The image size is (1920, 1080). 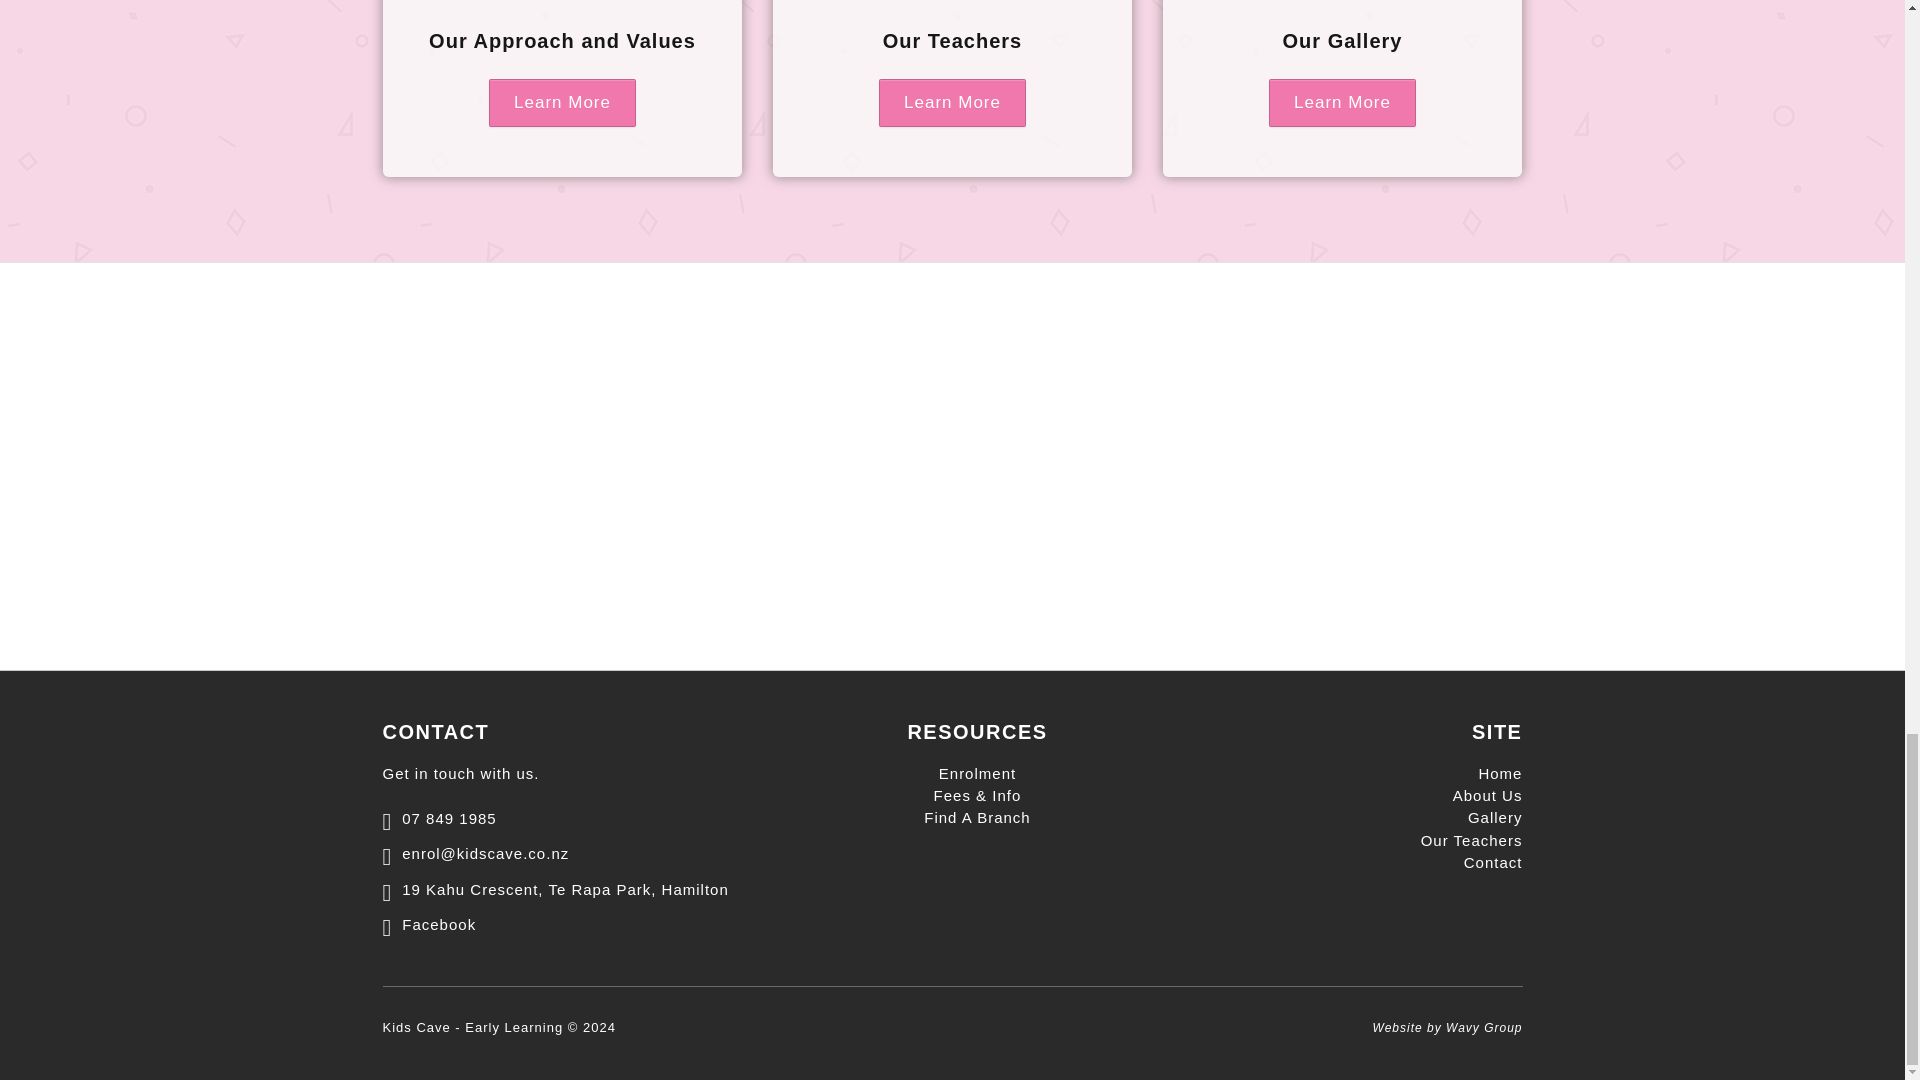 What do you see at coordinates (952, 102) in the screenshot?
I see `Learn More` at bounding box center [952, 102].